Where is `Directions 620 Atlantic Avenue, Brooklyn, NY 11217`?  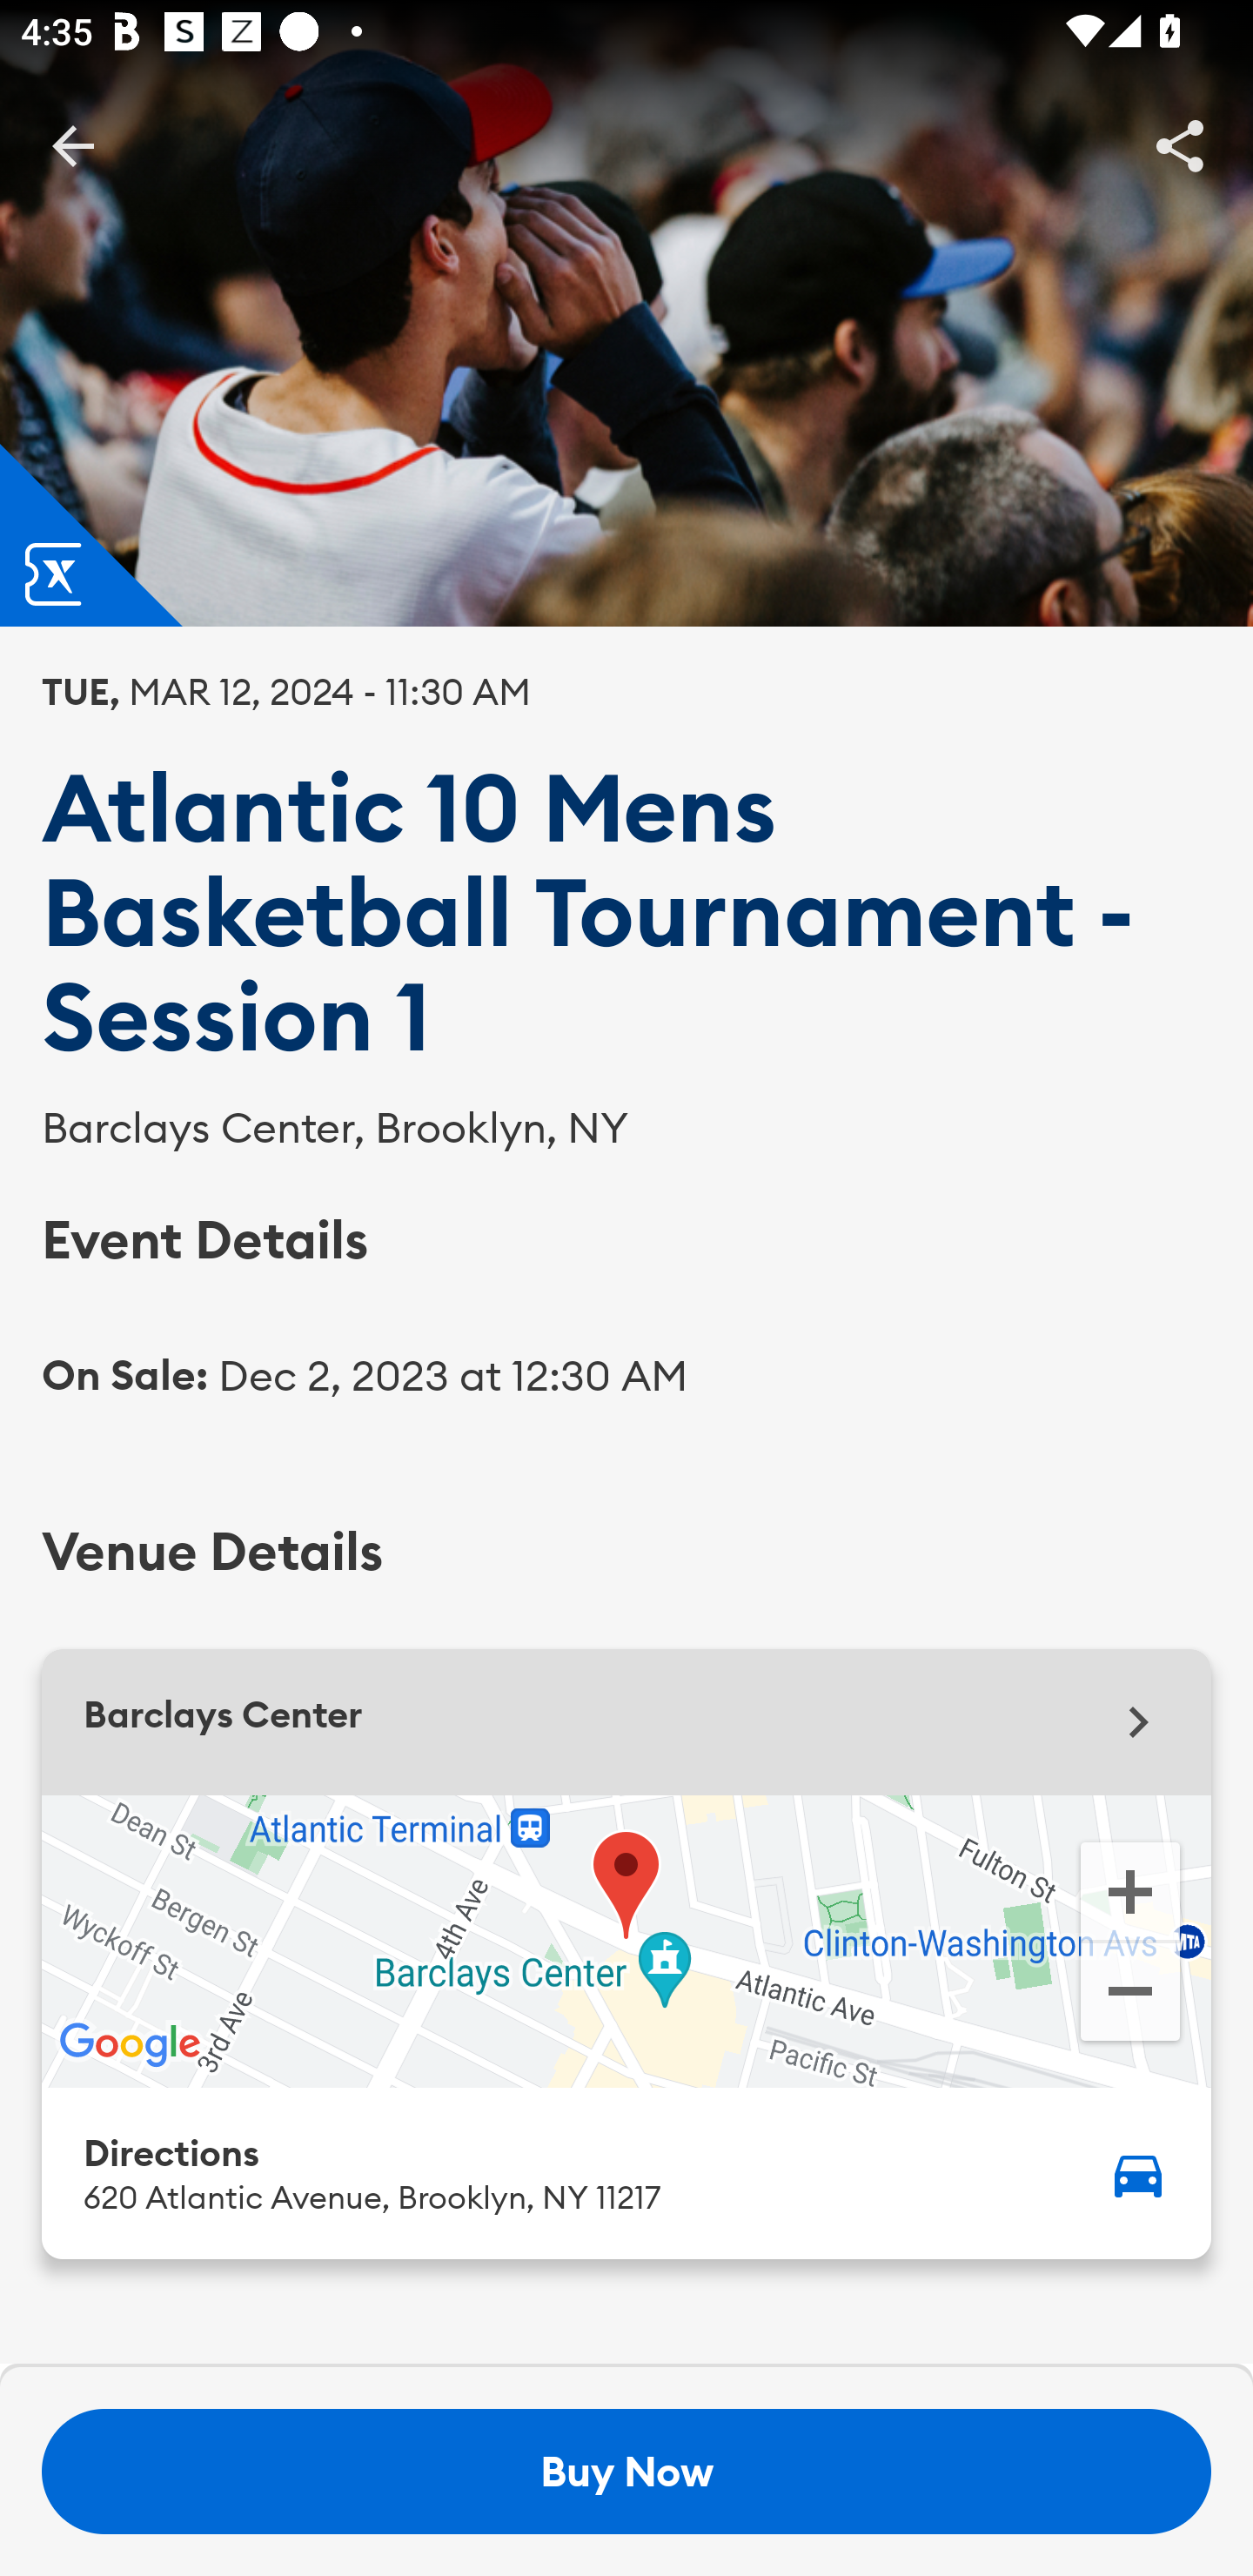
Directions 620 Atlantic Avenue, Brooklyn, NY 11217 is located at coordinates (626, 2172).